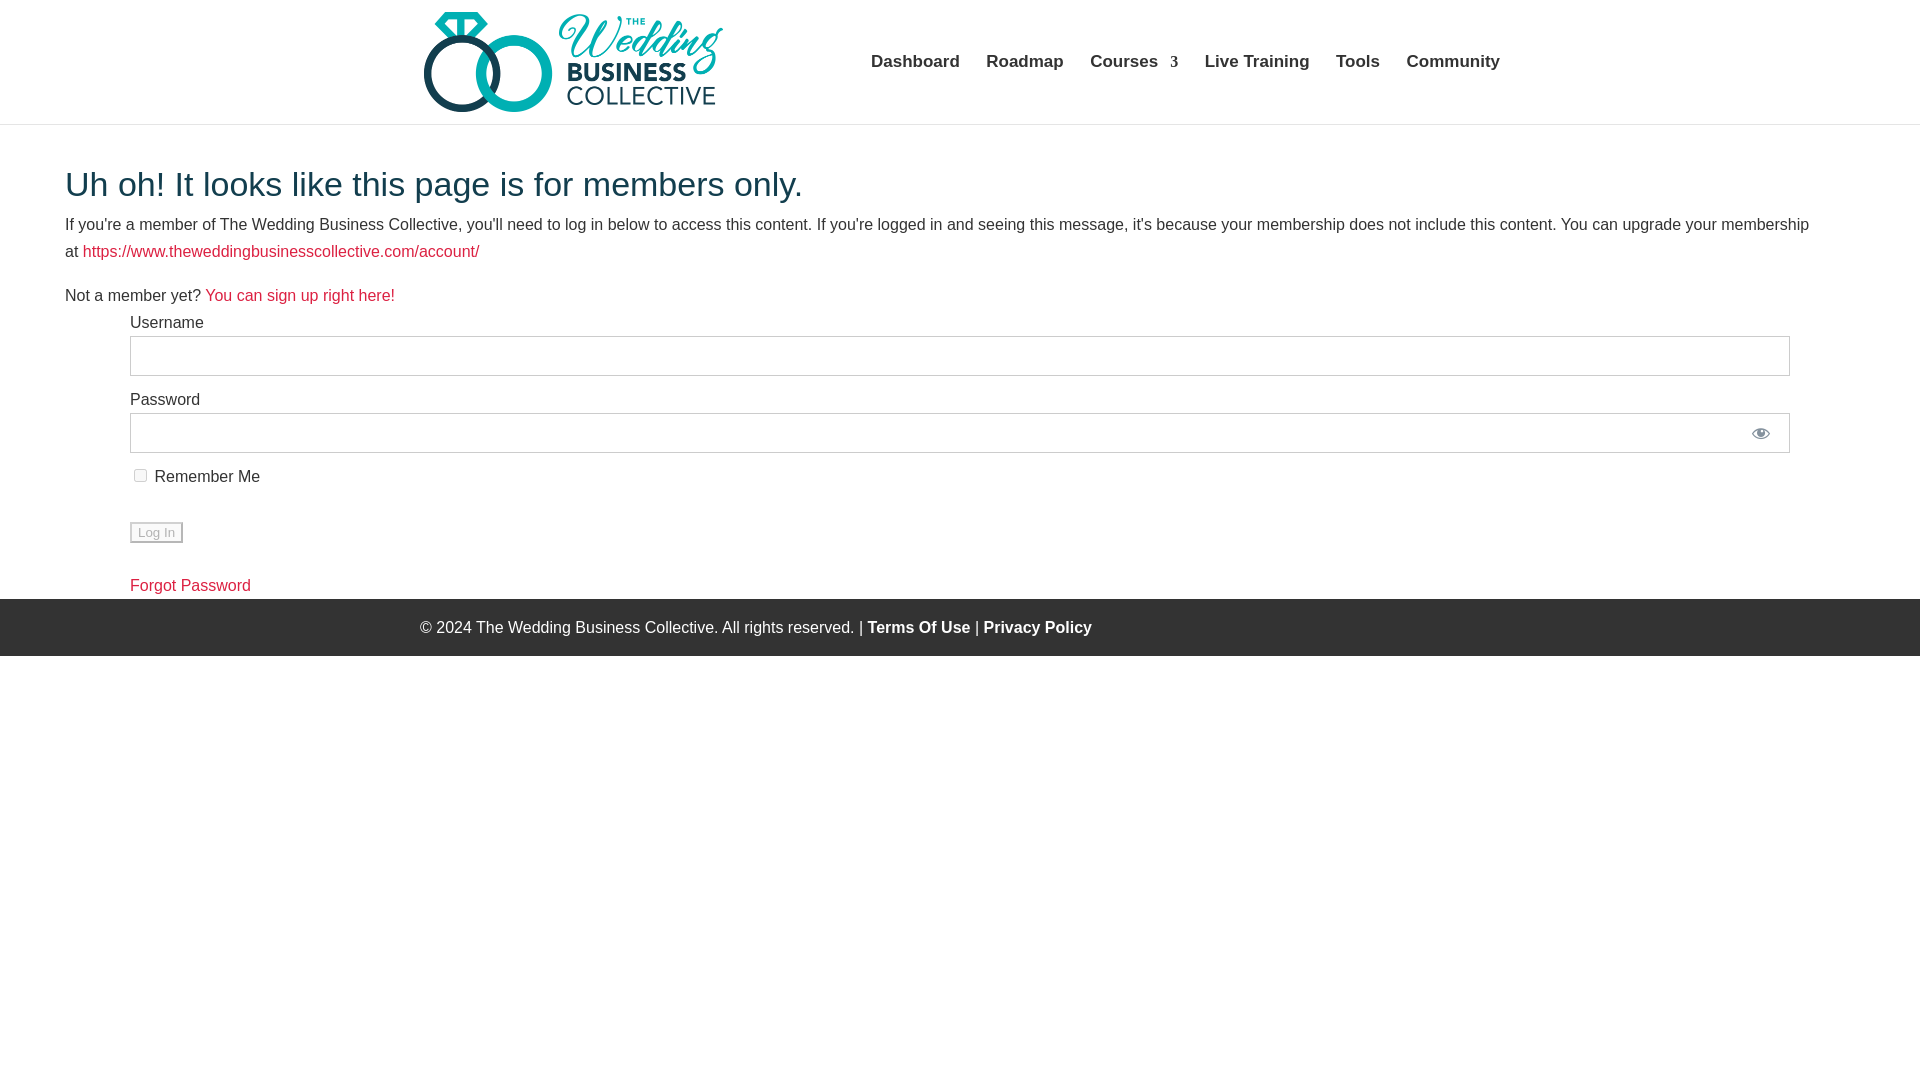  I want to click on You can sign up right here!, so click(300, 295).